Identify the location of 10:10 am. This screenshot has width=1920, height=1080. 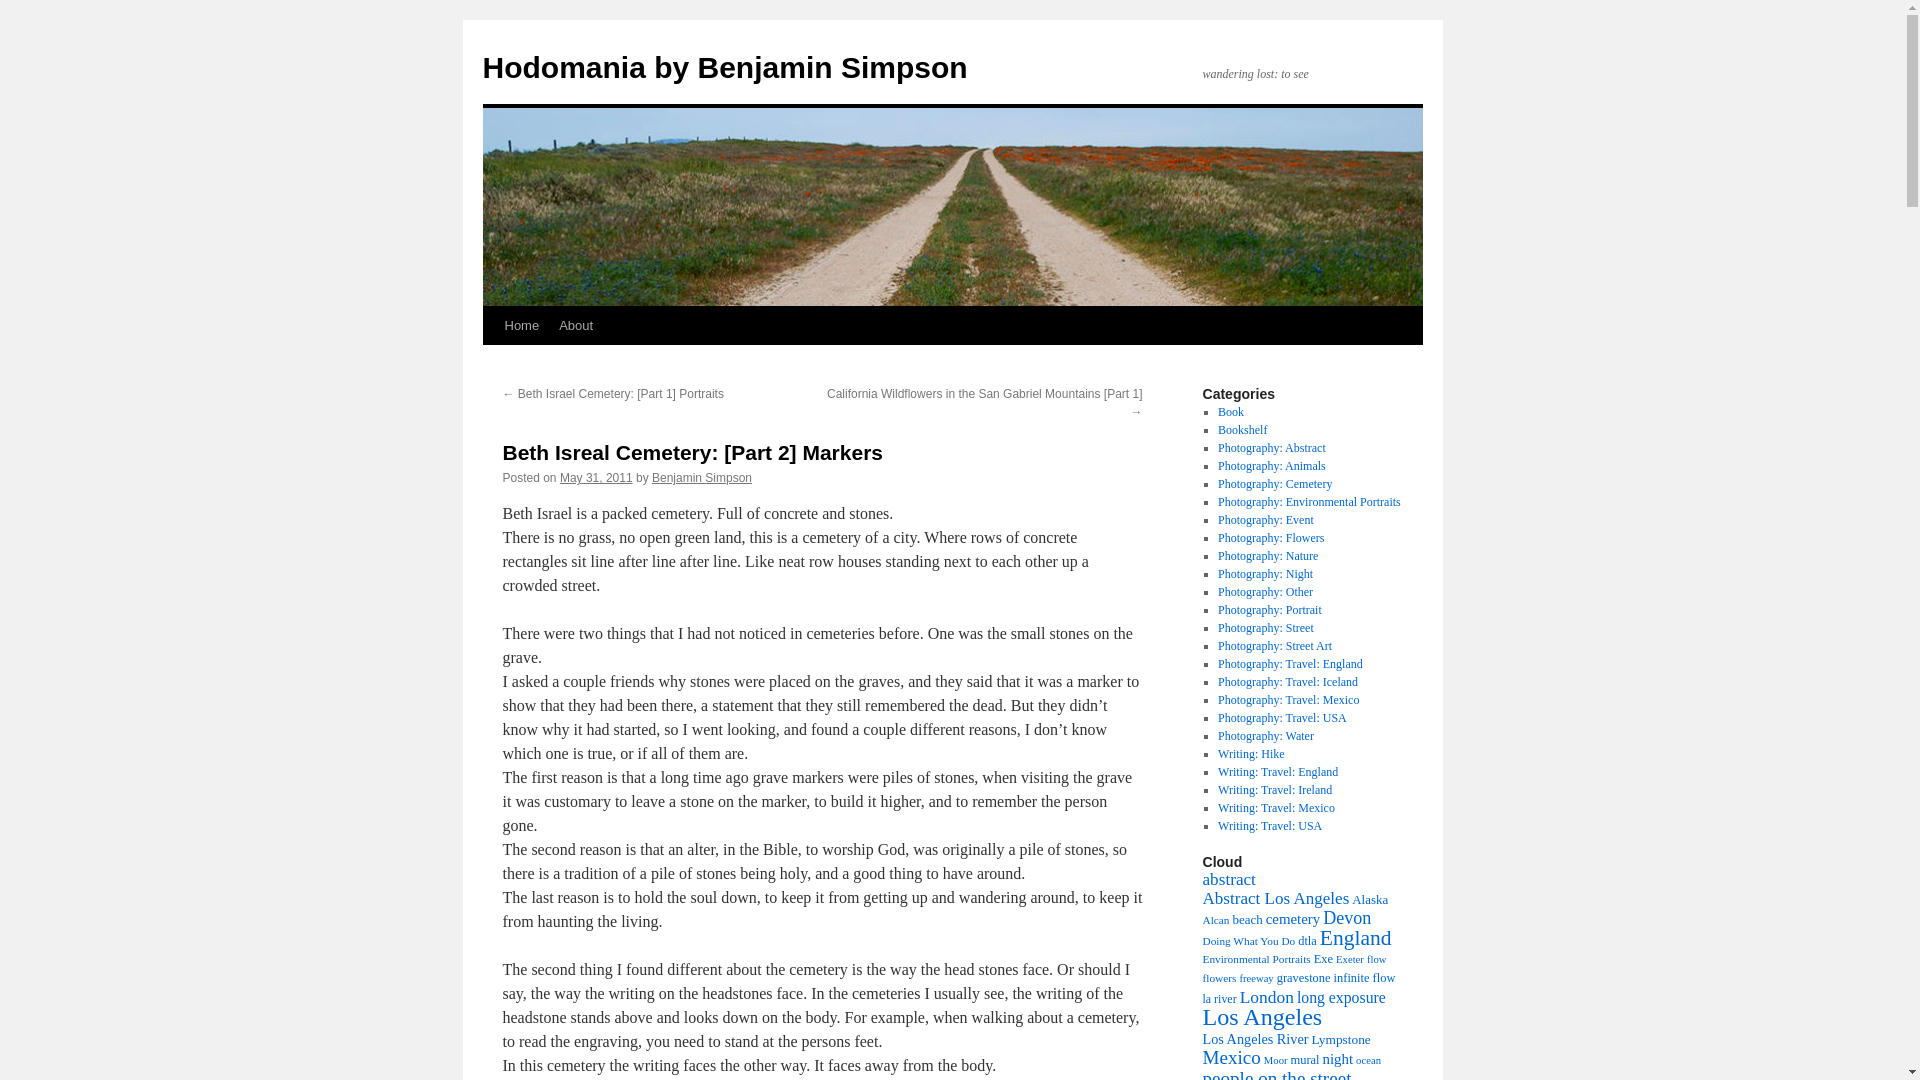
(596, 477).